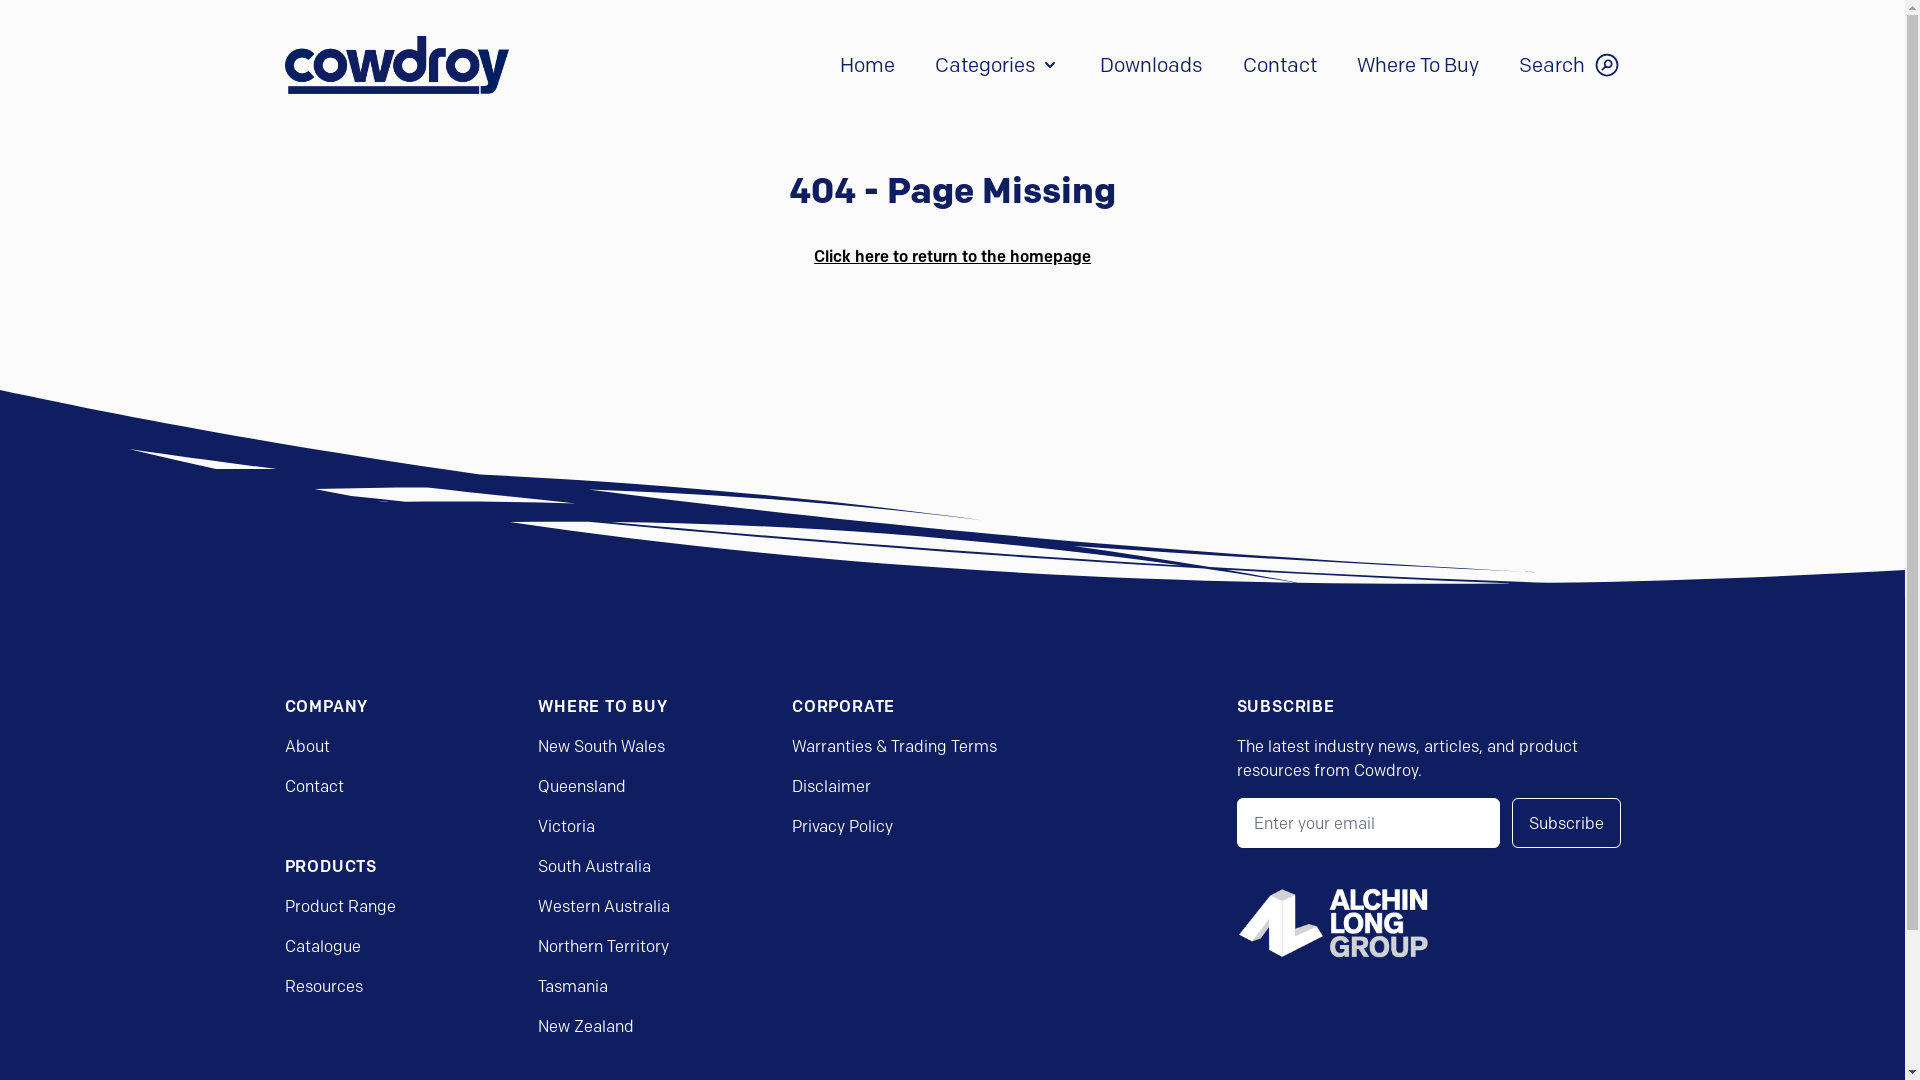  What do you see at coordinates (306, 746) in the screenshot?
I see `About` at bounding box center [306, 746].